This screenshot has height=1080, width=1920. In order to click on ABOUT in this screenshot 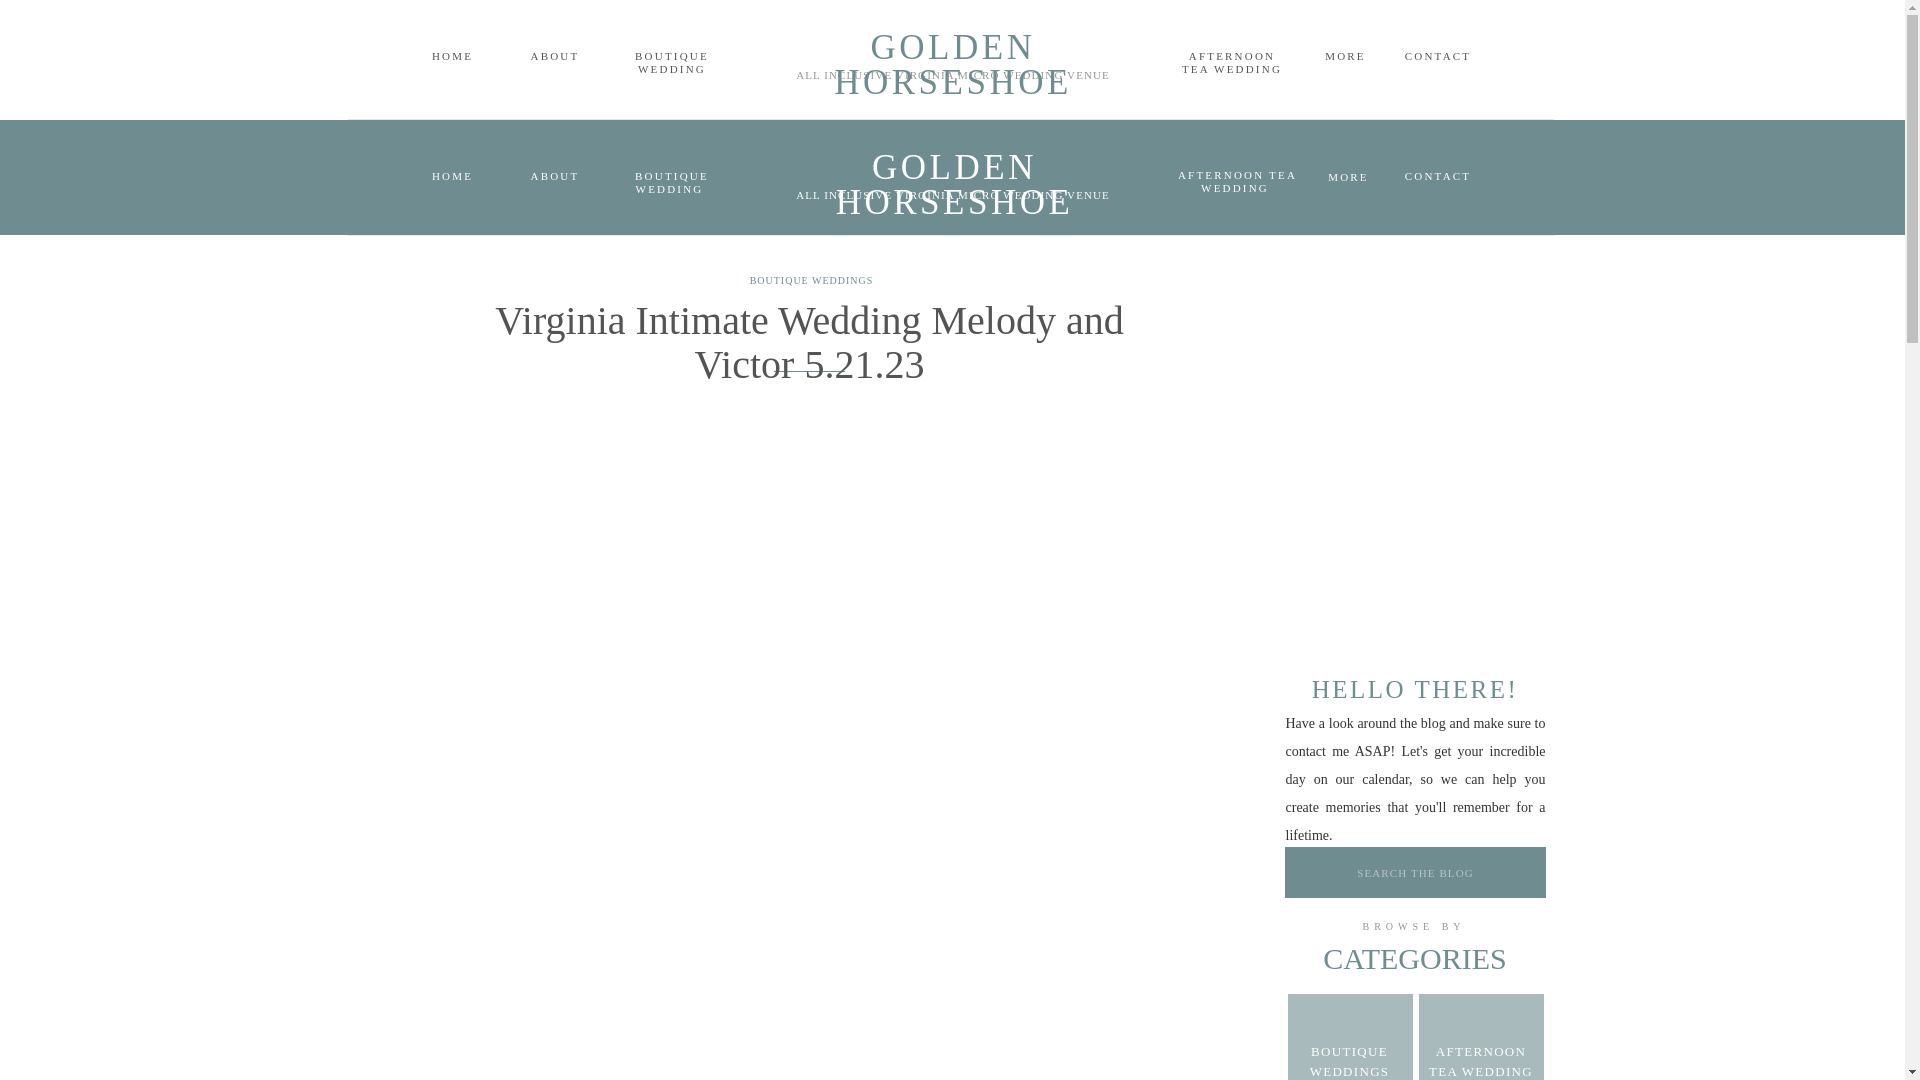, I will do `click(554, 176)`.